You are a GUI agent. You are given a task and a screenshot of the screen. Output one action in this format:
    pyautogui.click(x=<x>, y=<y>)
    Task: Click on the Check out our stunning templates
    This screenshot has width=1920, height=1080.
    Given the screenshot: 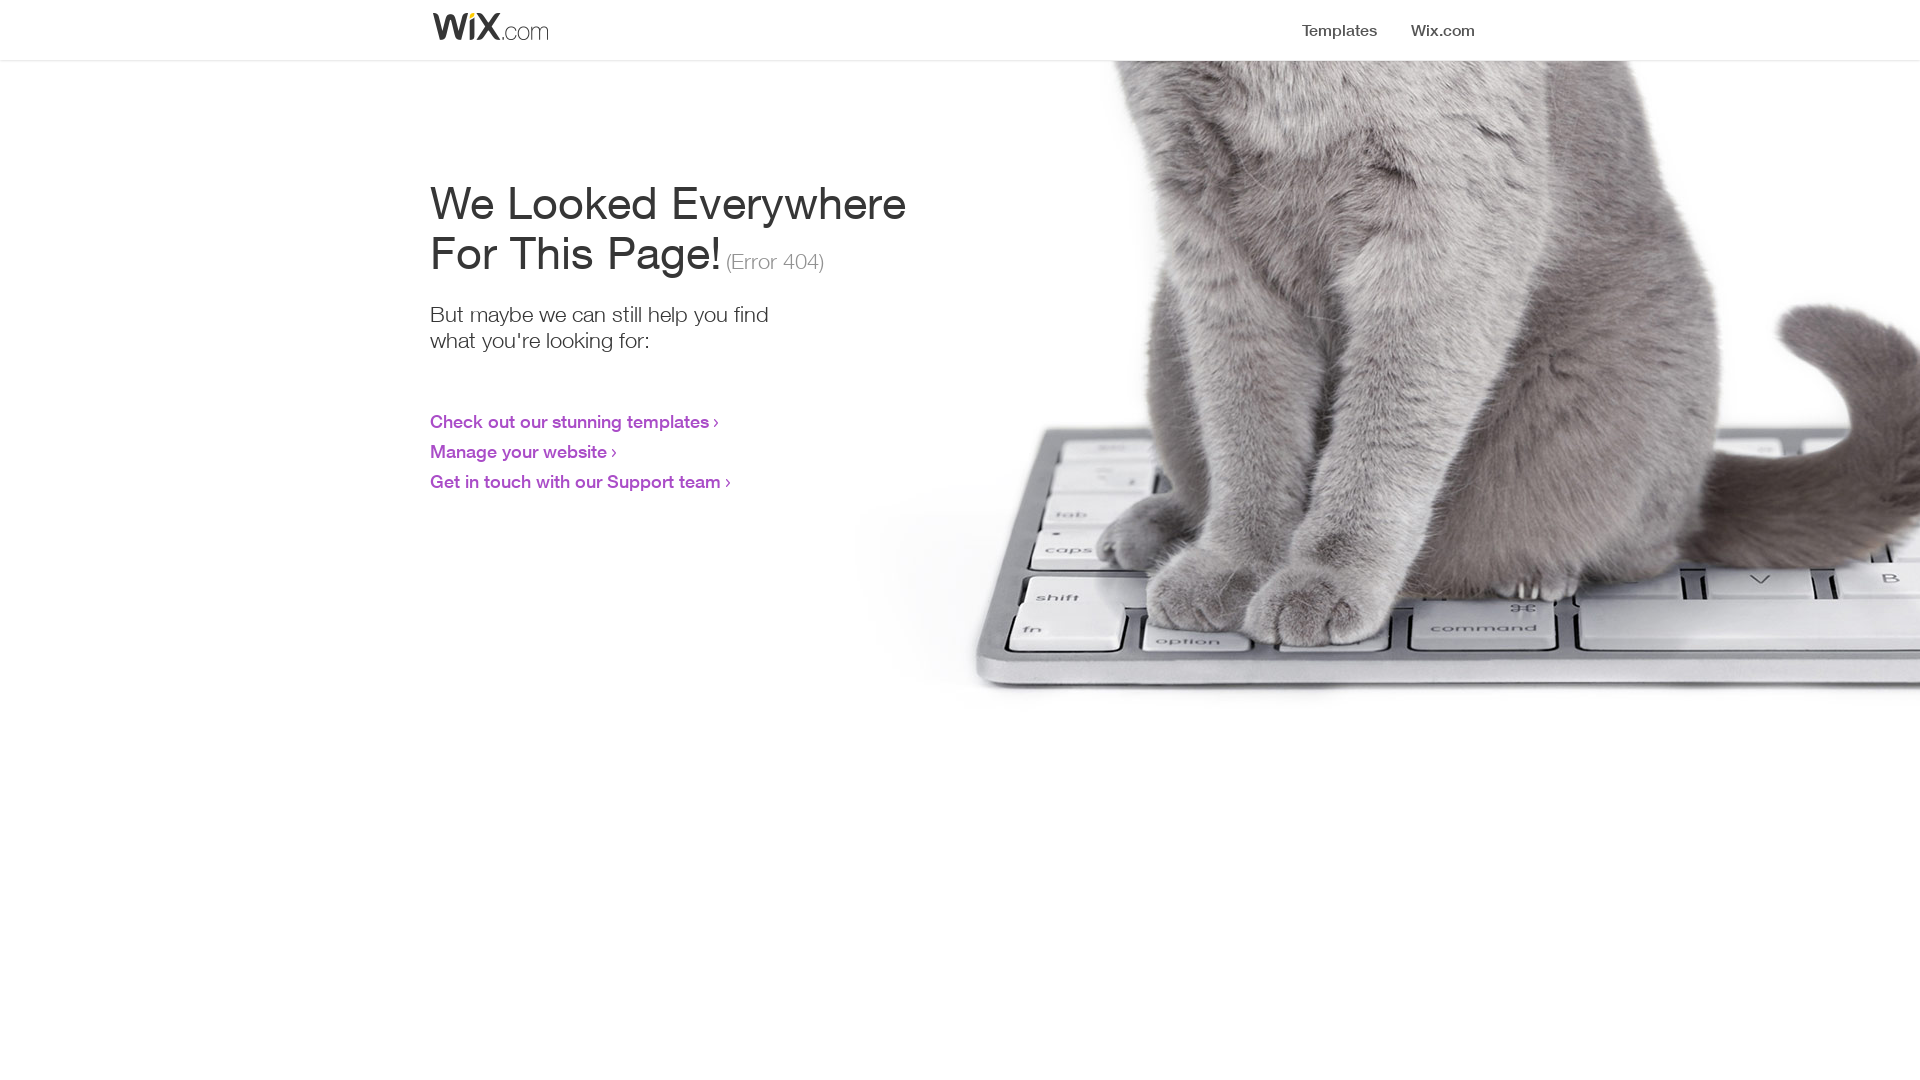 What is the action you would take?
    pyautogui.click(x=570, y=421)
    